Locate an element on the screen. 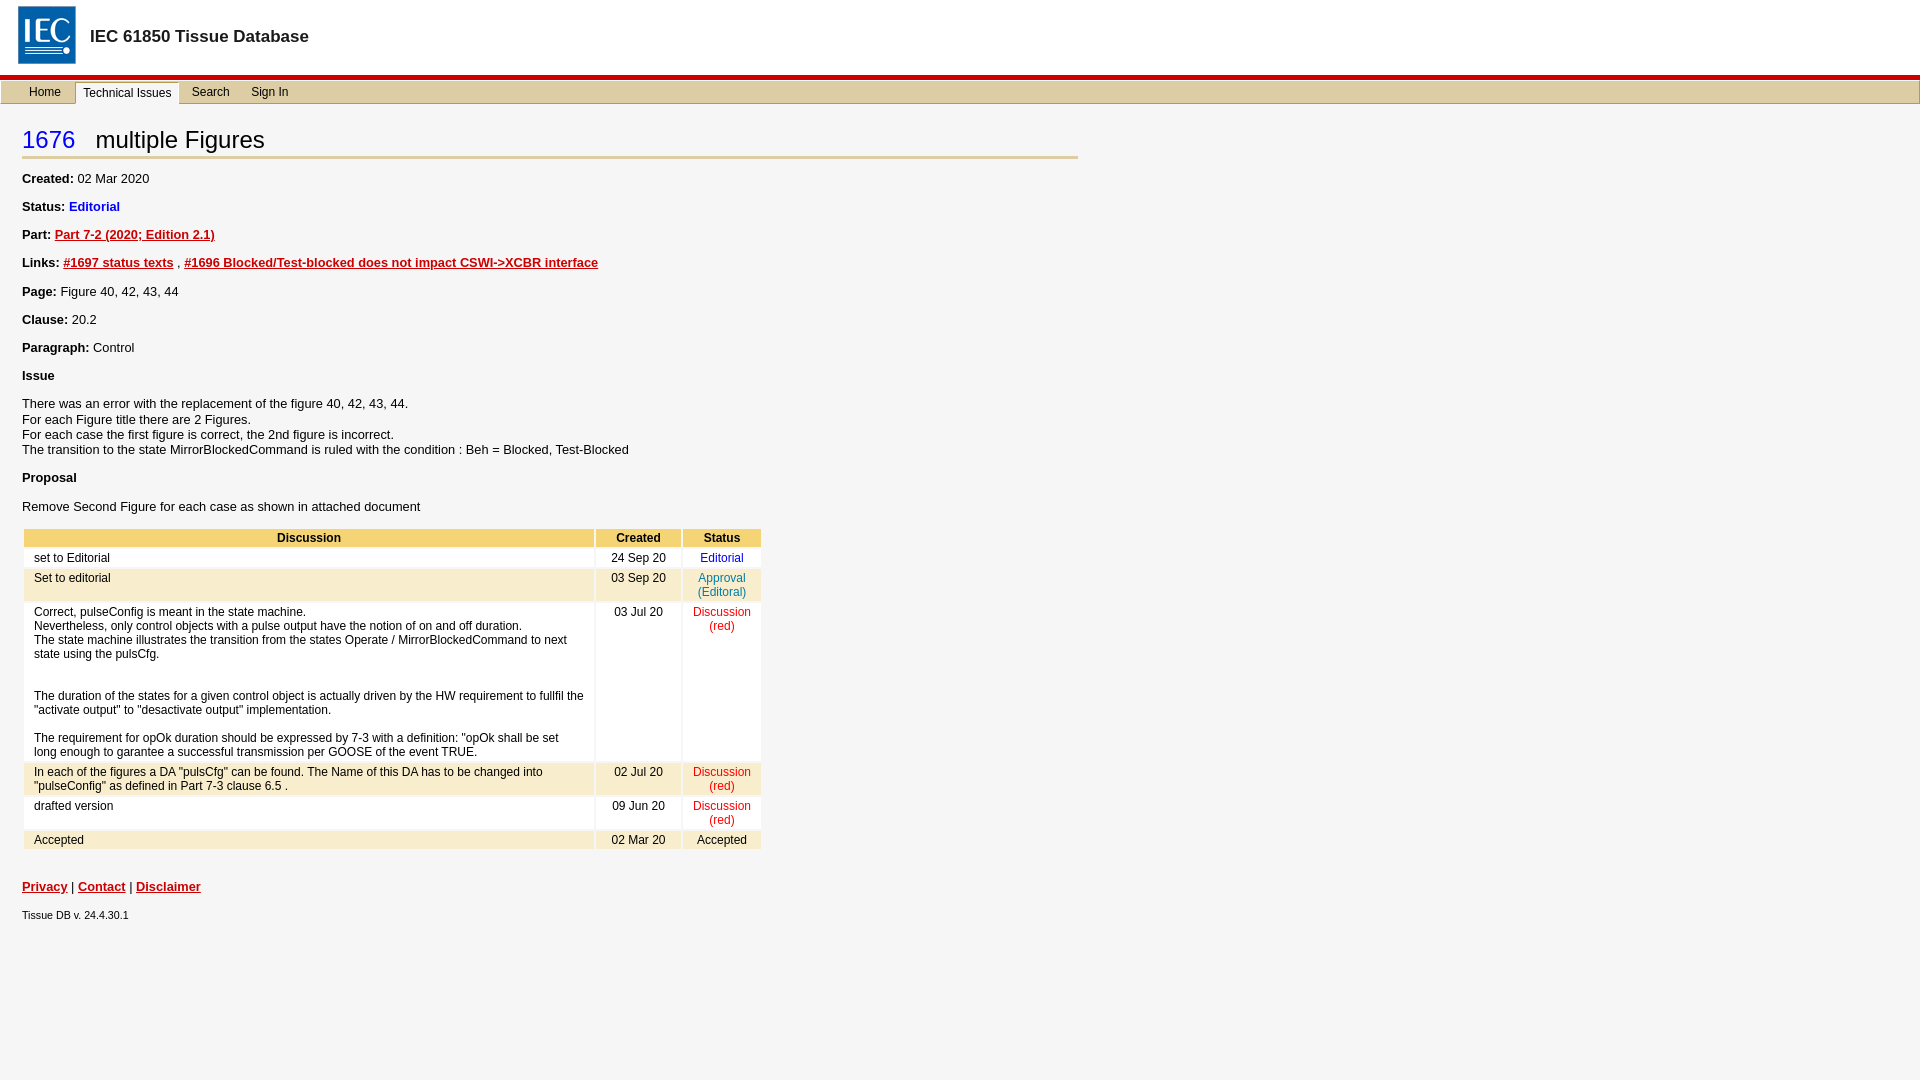  Search is located at coordinates (211, 92).